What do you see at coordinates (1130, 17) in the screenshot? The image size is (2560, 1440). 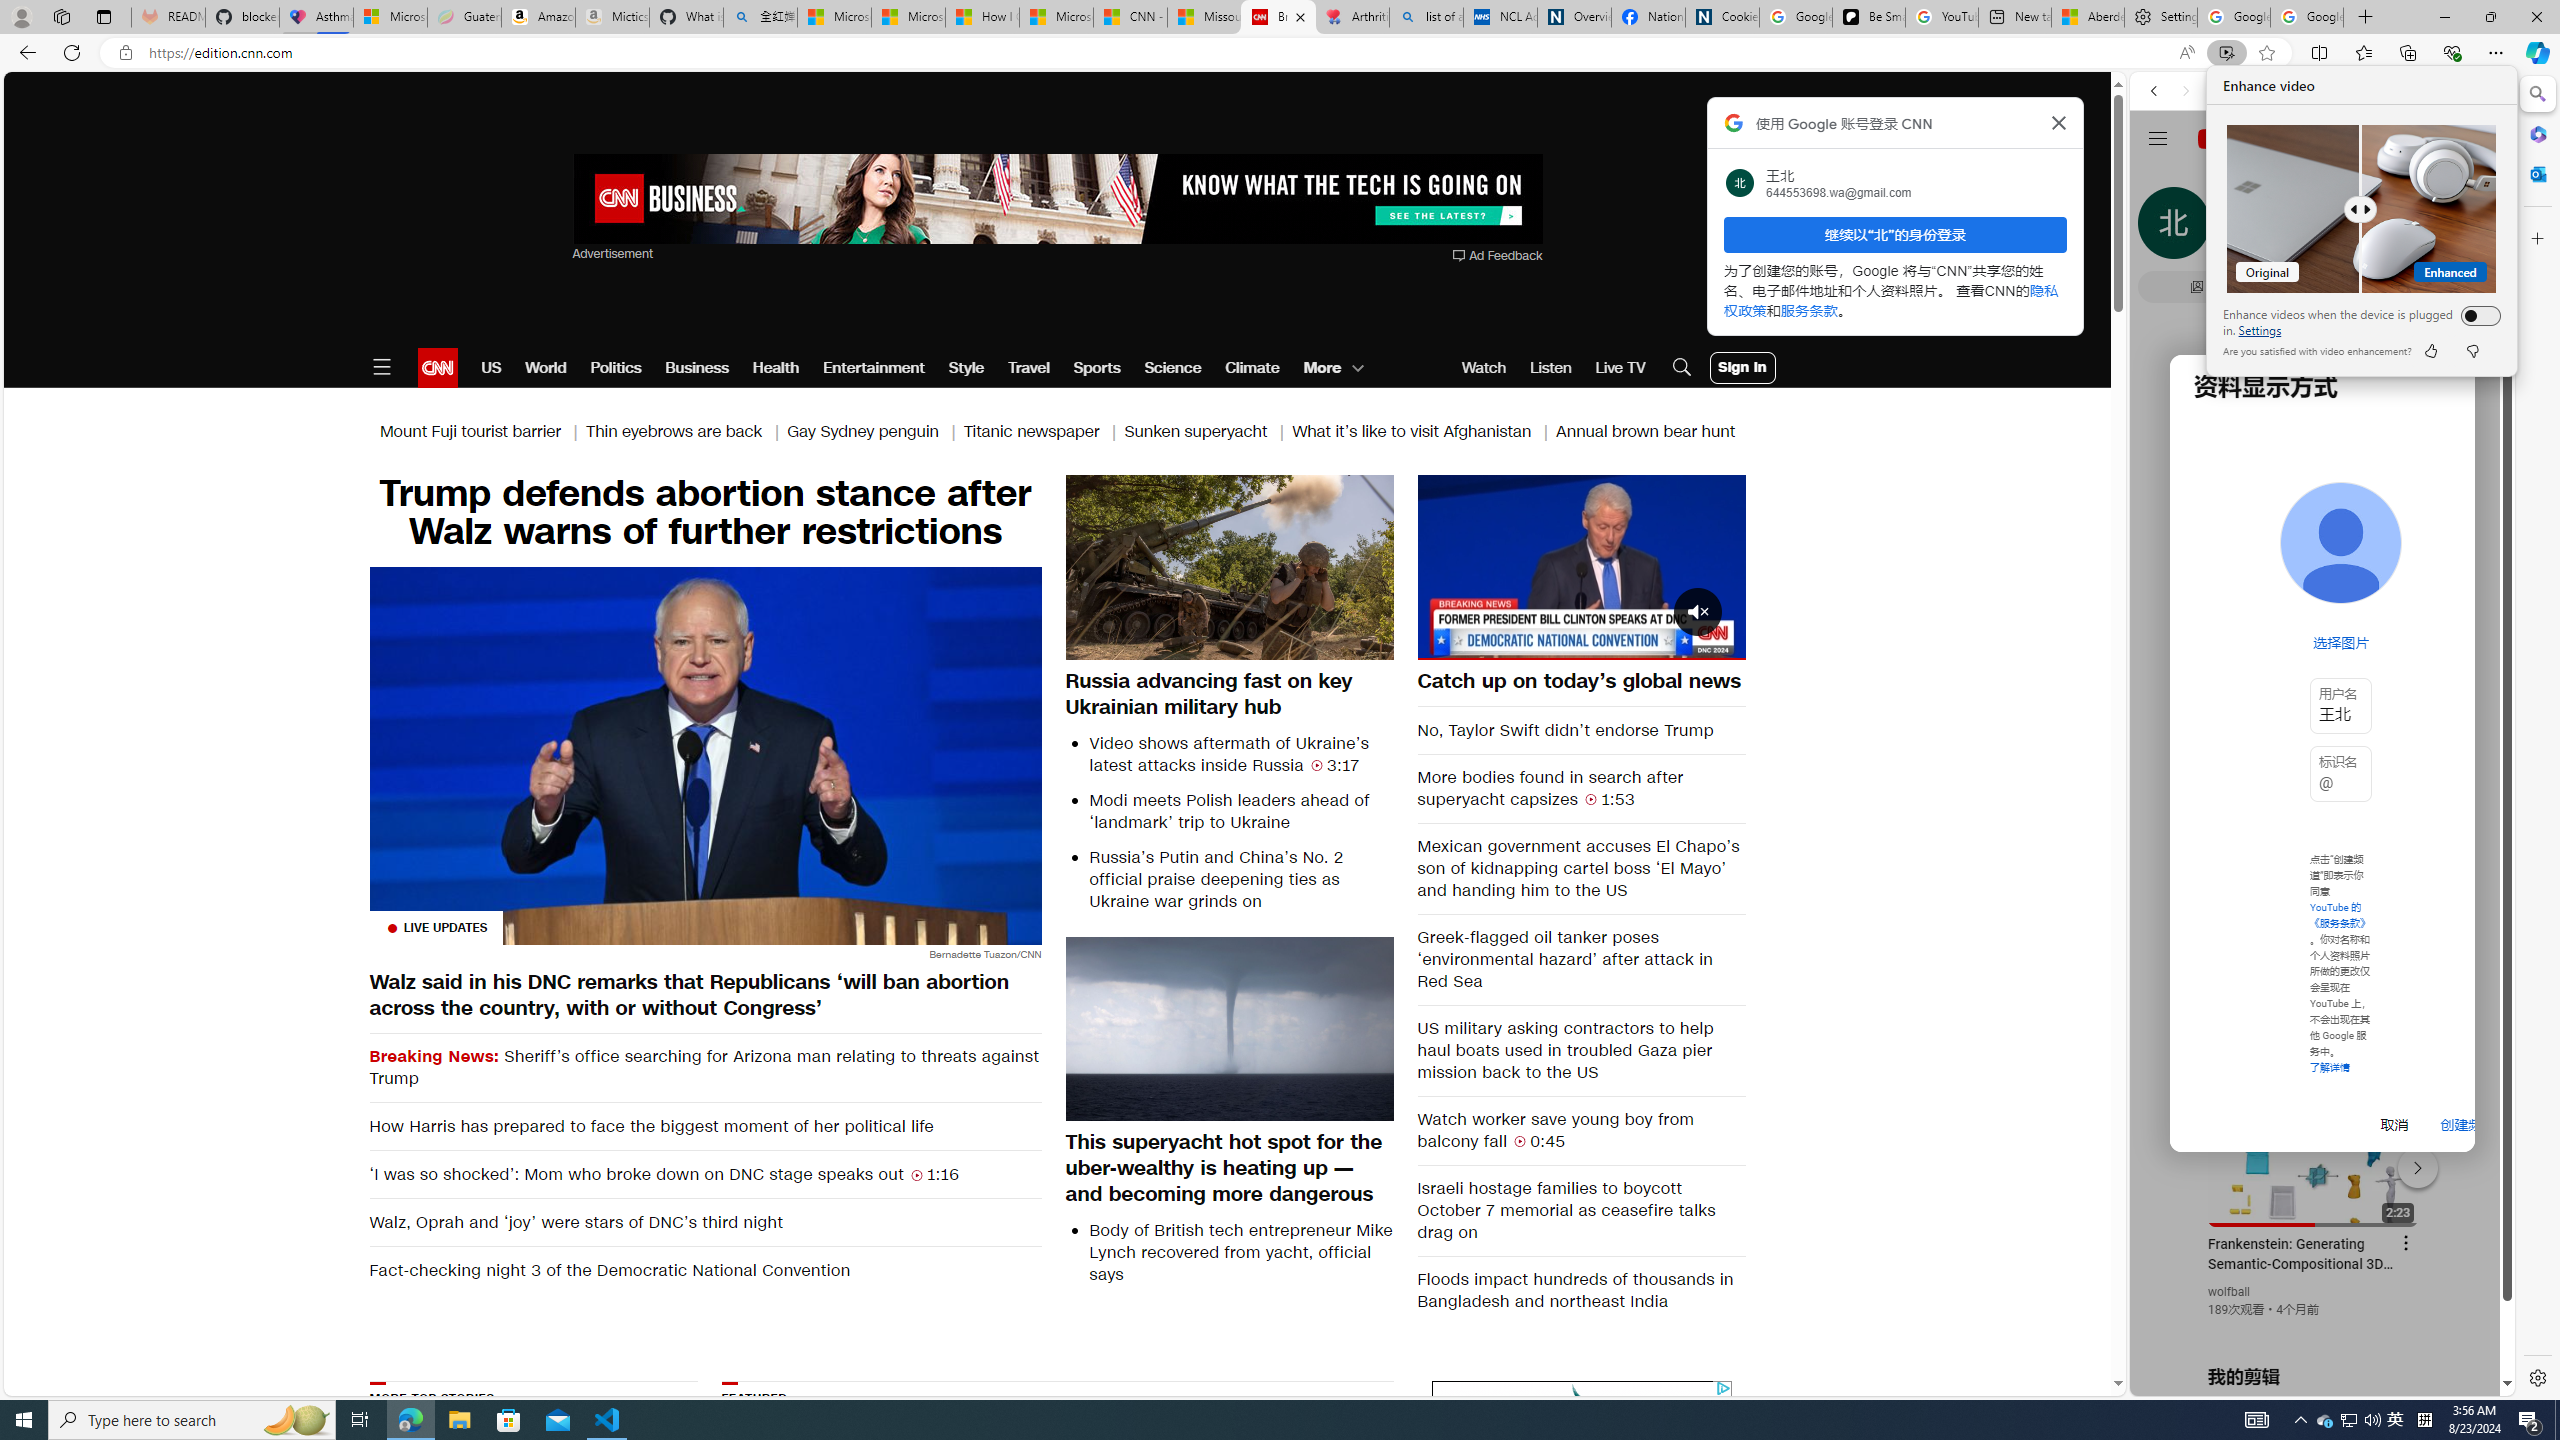 I see `CNN - MSN` at bounding box center [1130, 17].